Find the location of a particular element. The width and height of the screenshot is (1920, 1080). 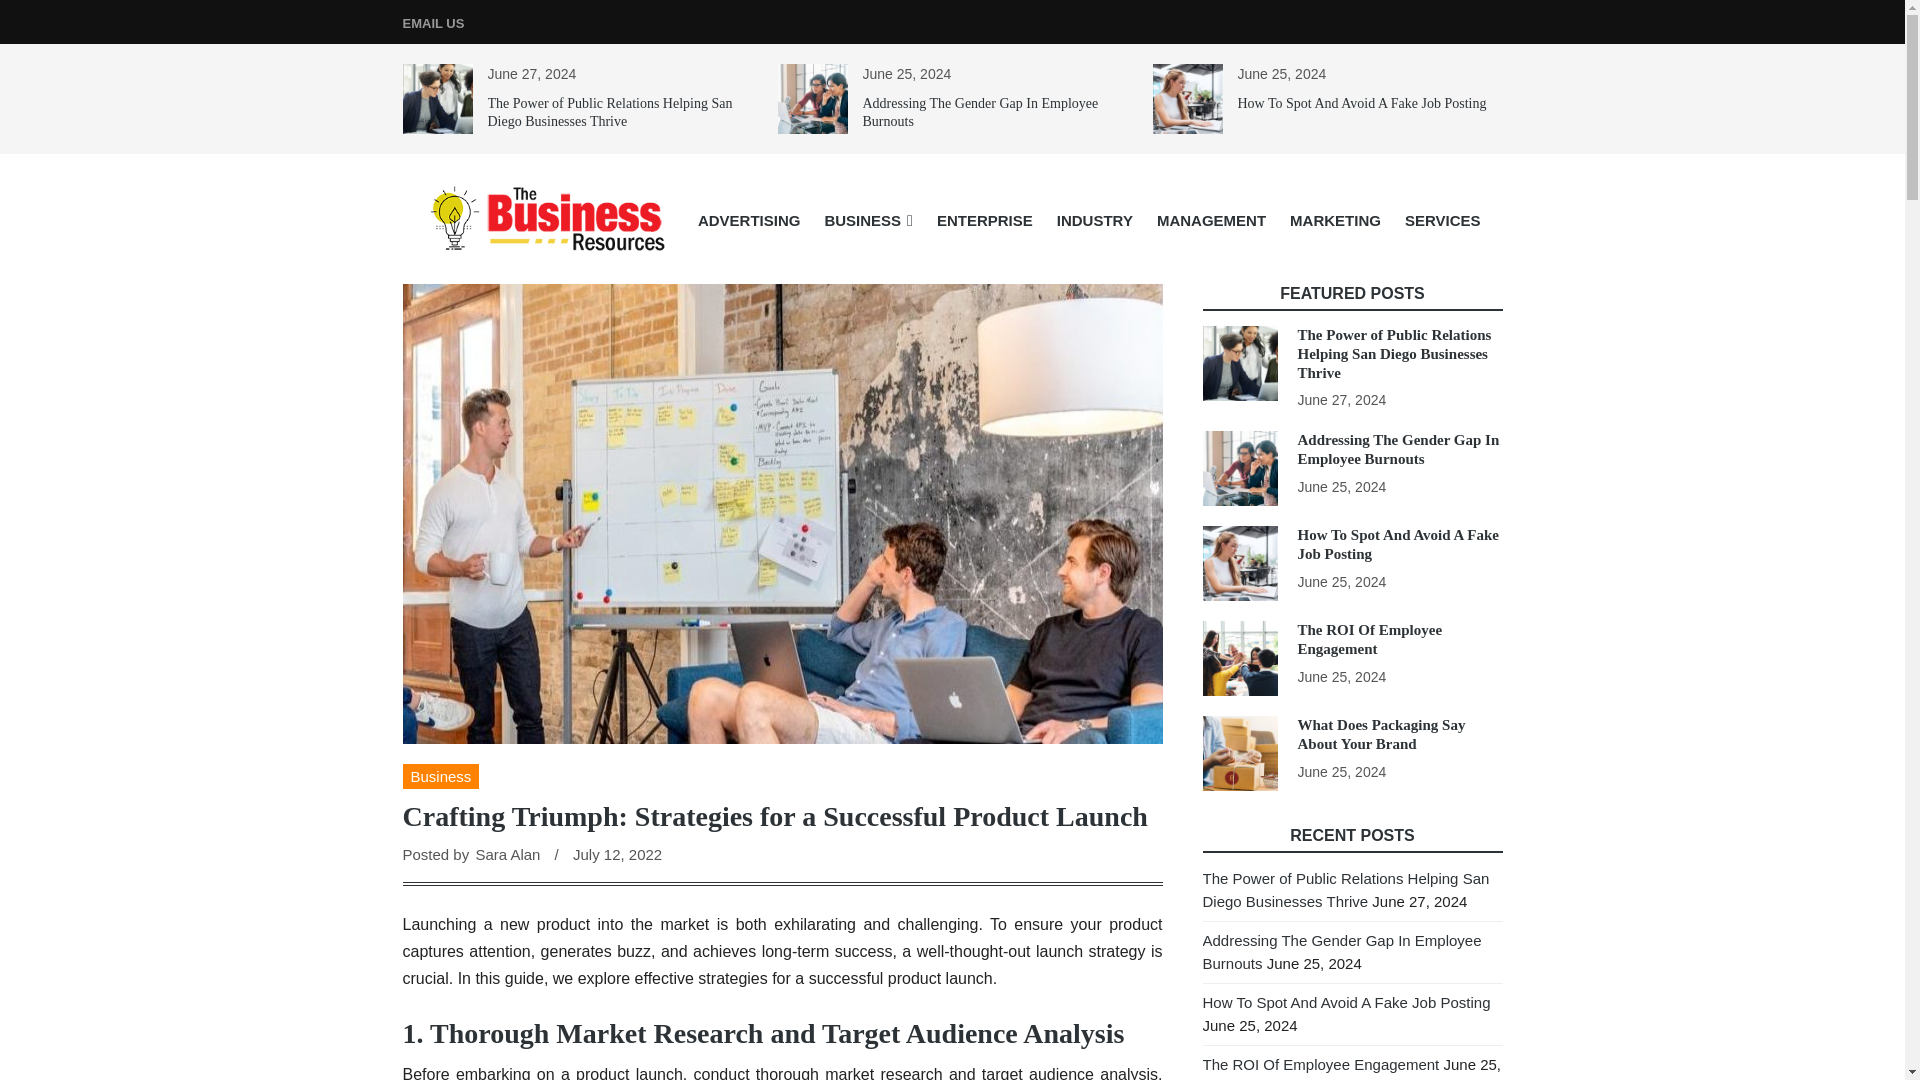

Posts by Sara Alan is located at coordinates (506, 854).